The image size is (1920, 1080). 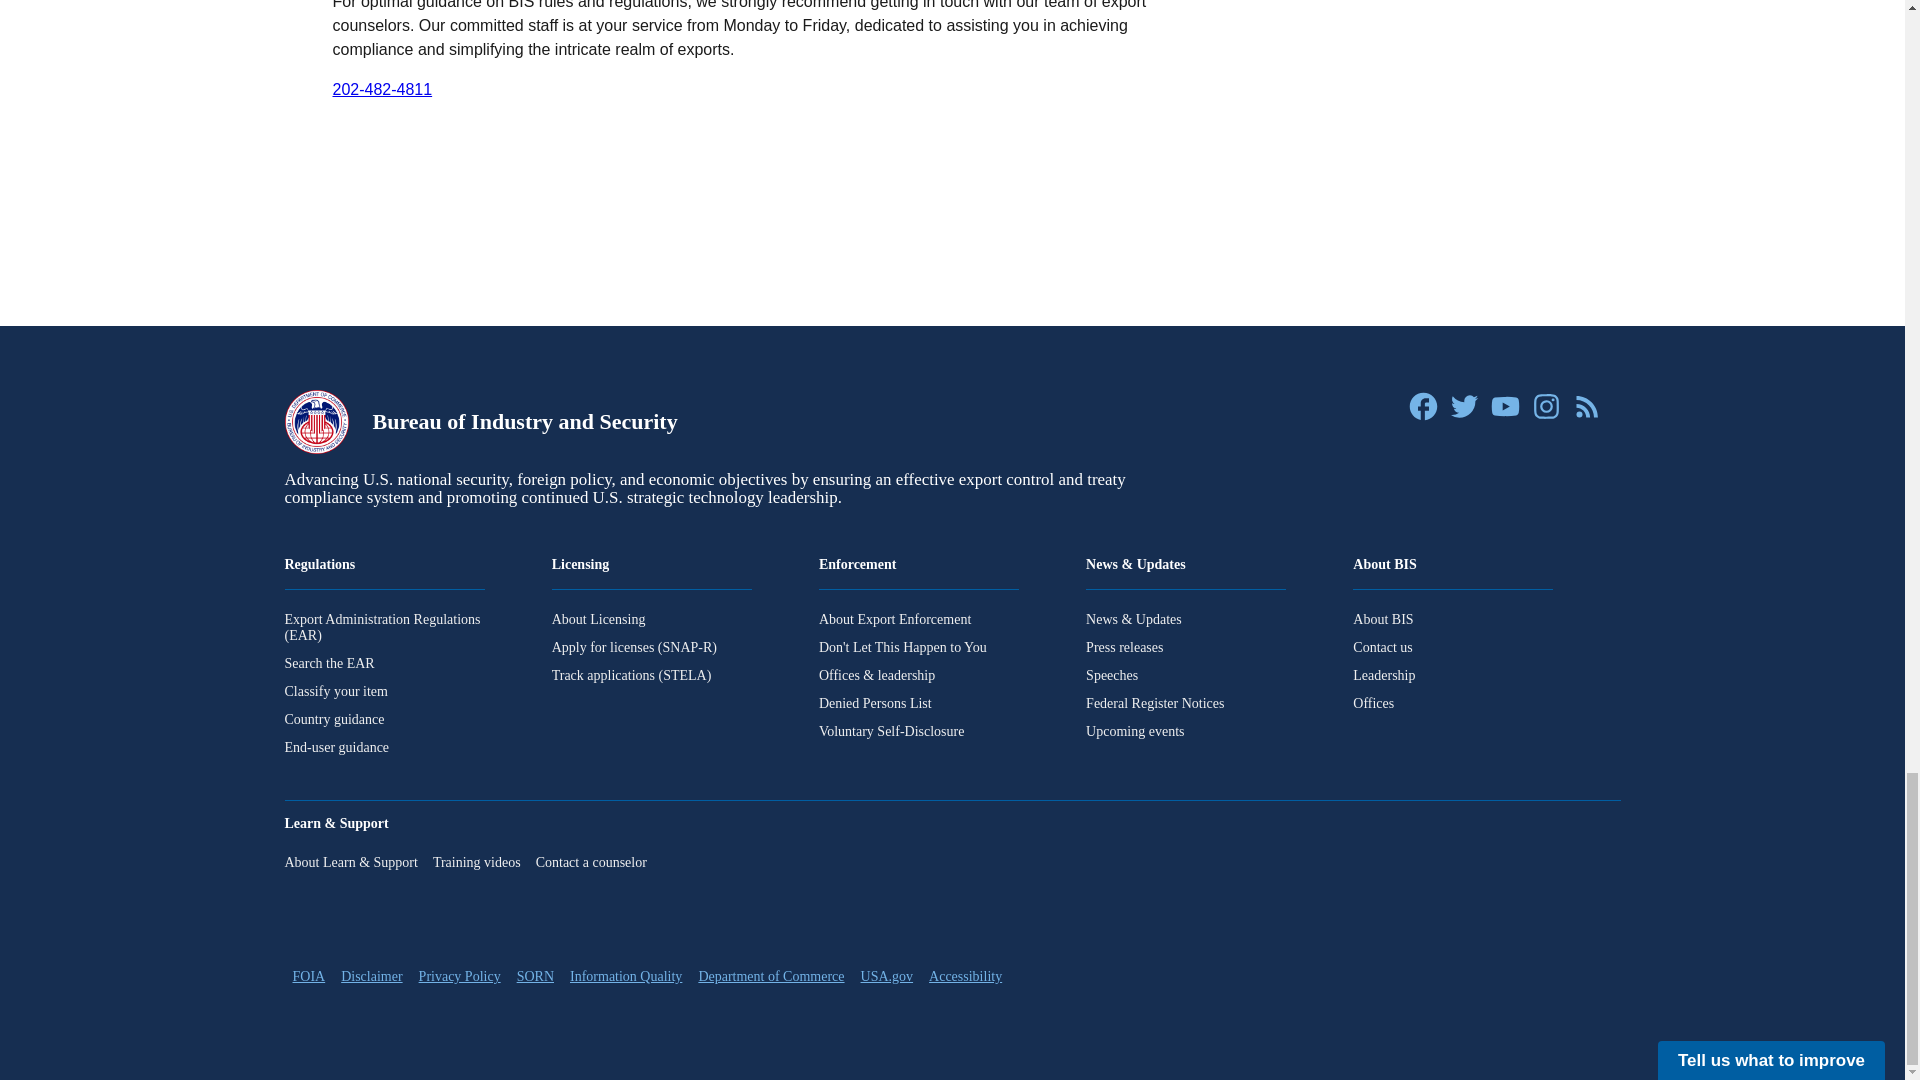 I want to click on End-user guidance, so click(x=384, y=748).